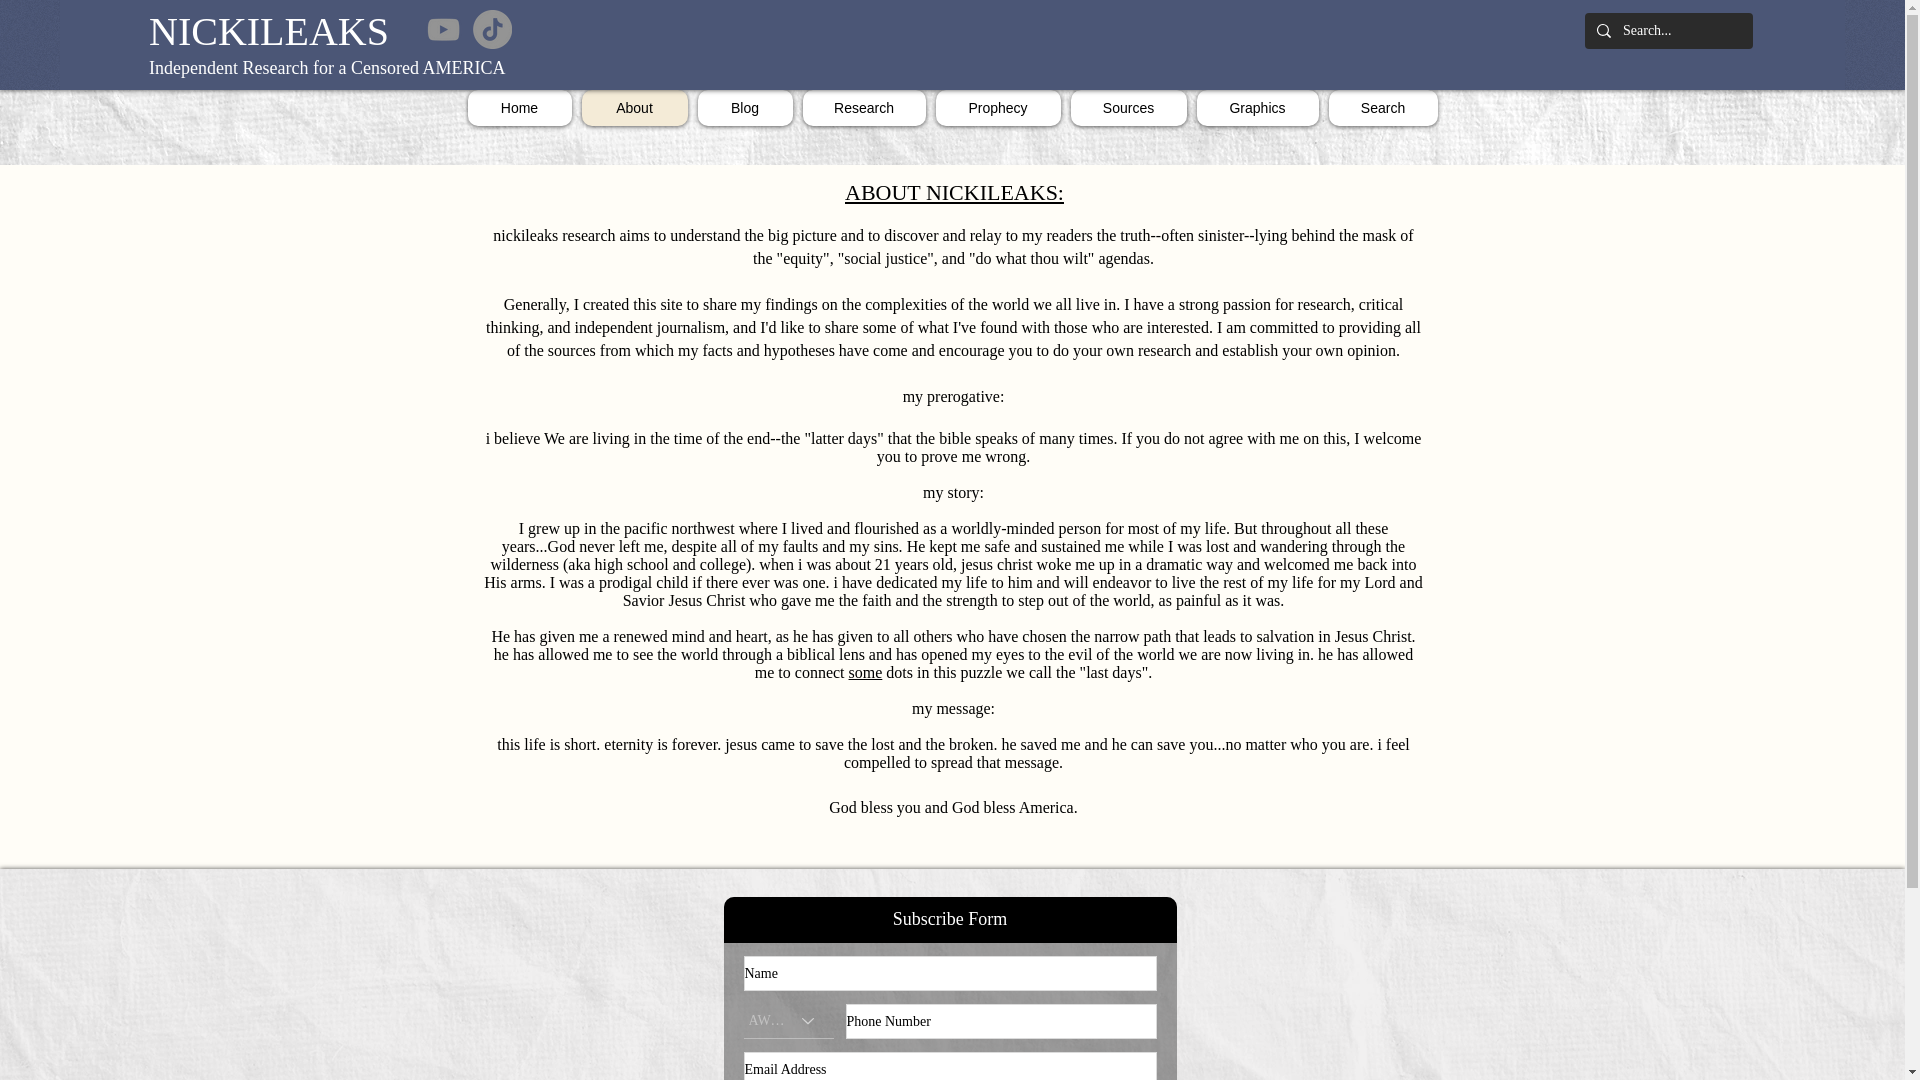 The height and width of the screenshot is (1080, 1920). What do you see at coordinates (269, 30) in the screenshot?
I see `NICKILEAKS` at bounding box center [269, 30].